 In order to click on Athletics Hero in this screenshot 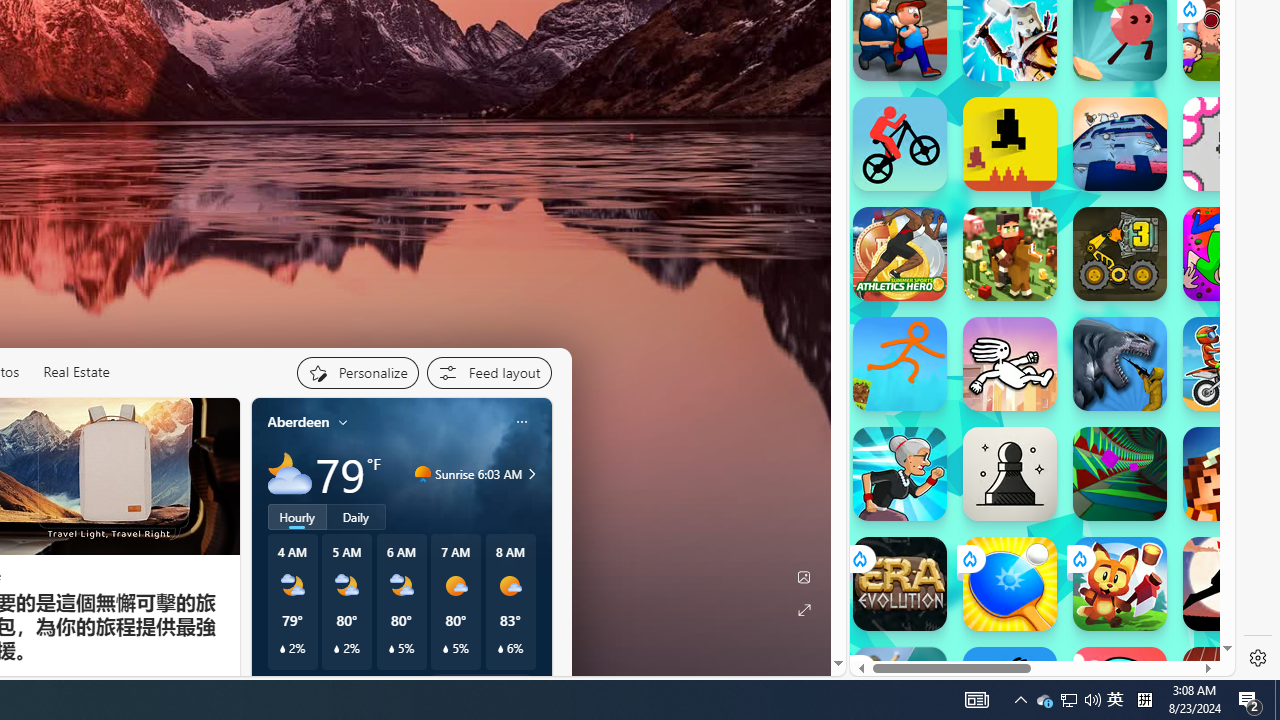, I will do `click(900, 254)`.